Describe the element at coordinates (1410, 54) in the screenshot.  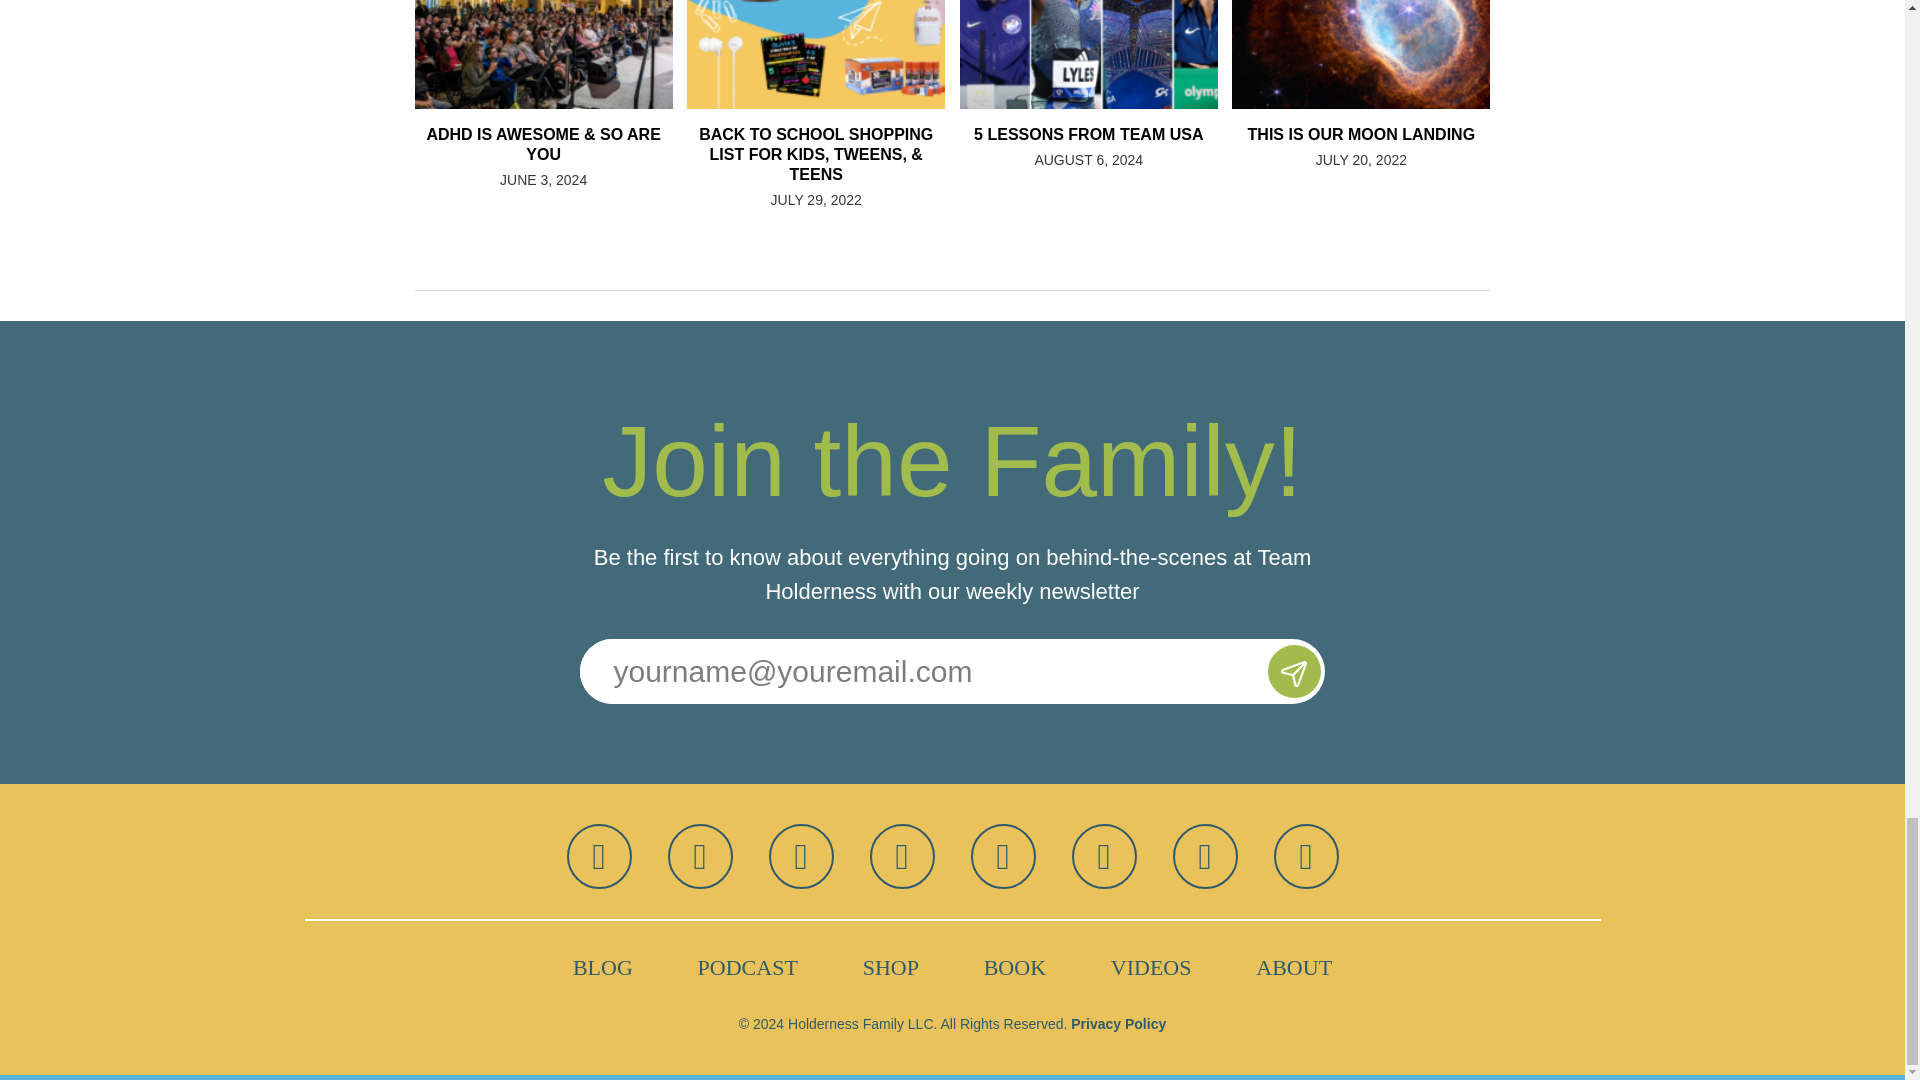
I see `This Is Our Moon Landing` at that location.